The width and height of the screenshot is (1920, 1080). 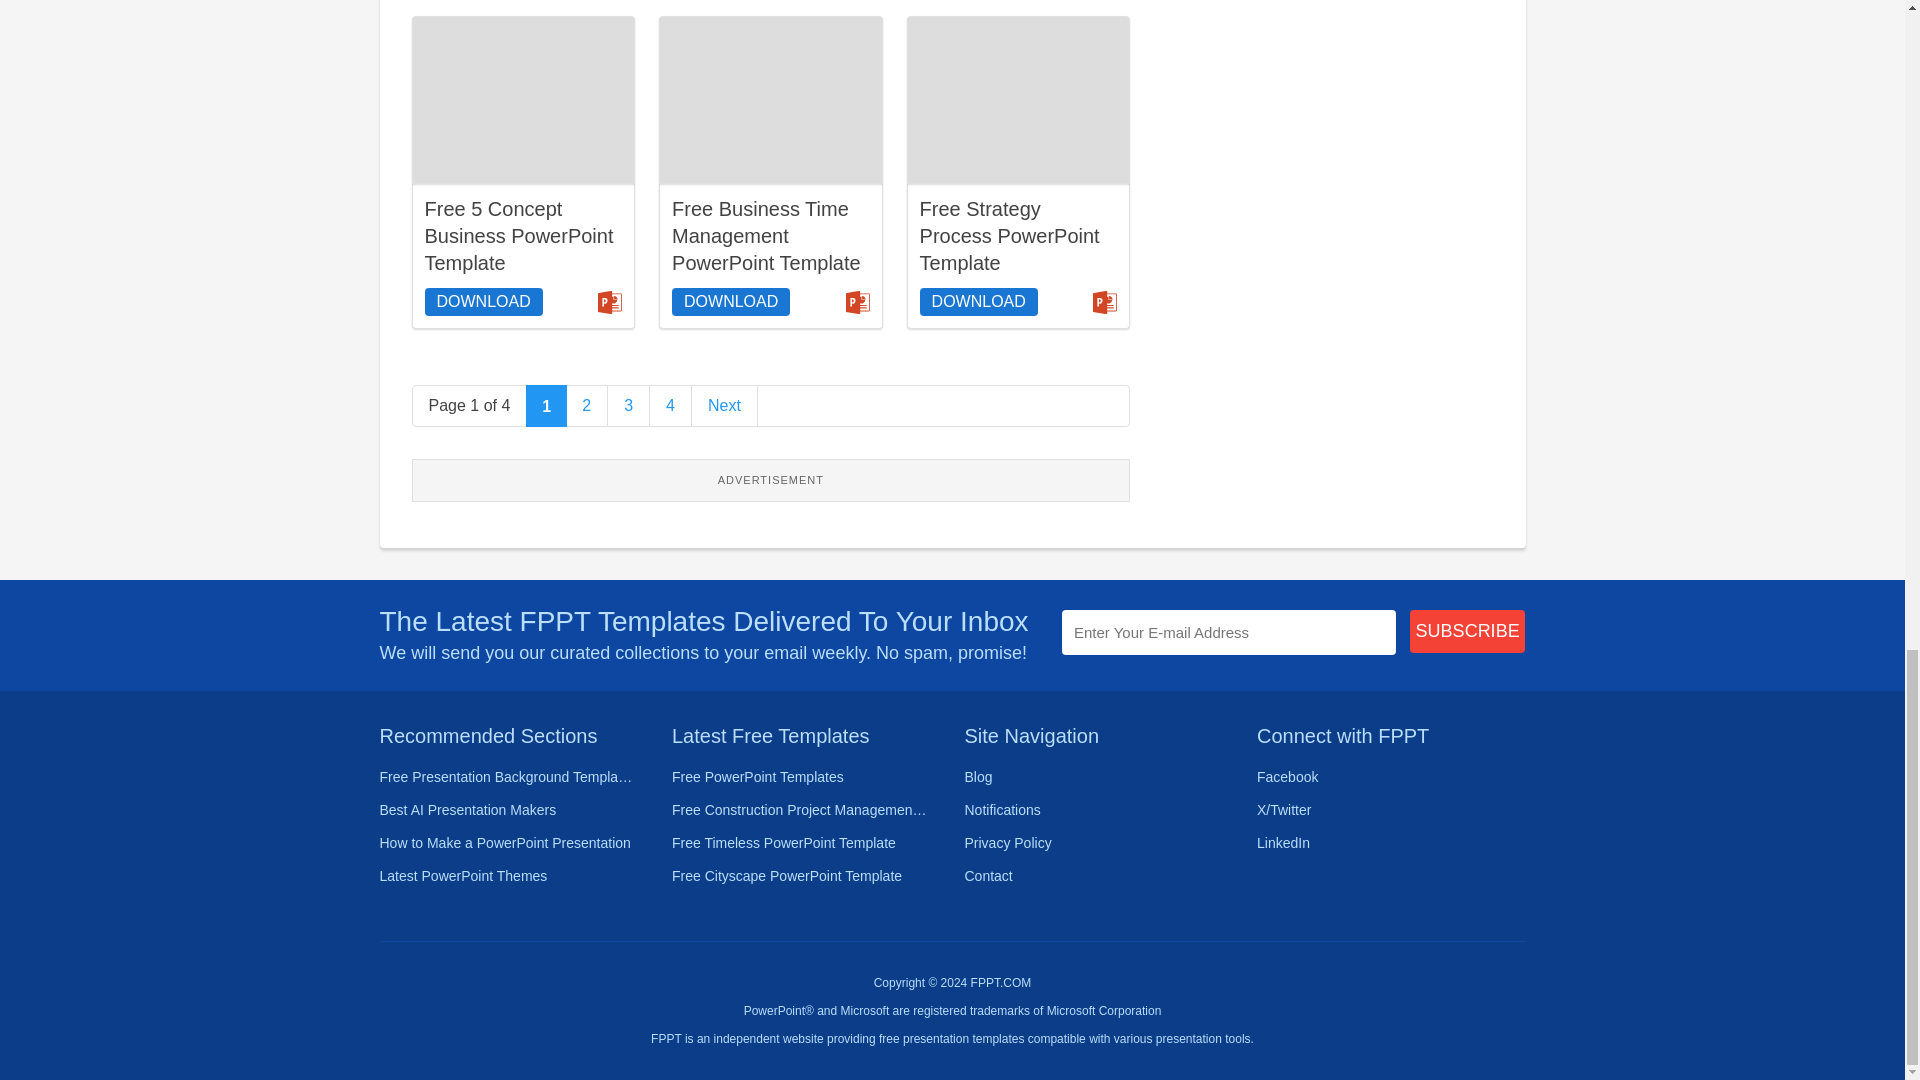 I want to click on Page 2, so click(x=587, y=405).